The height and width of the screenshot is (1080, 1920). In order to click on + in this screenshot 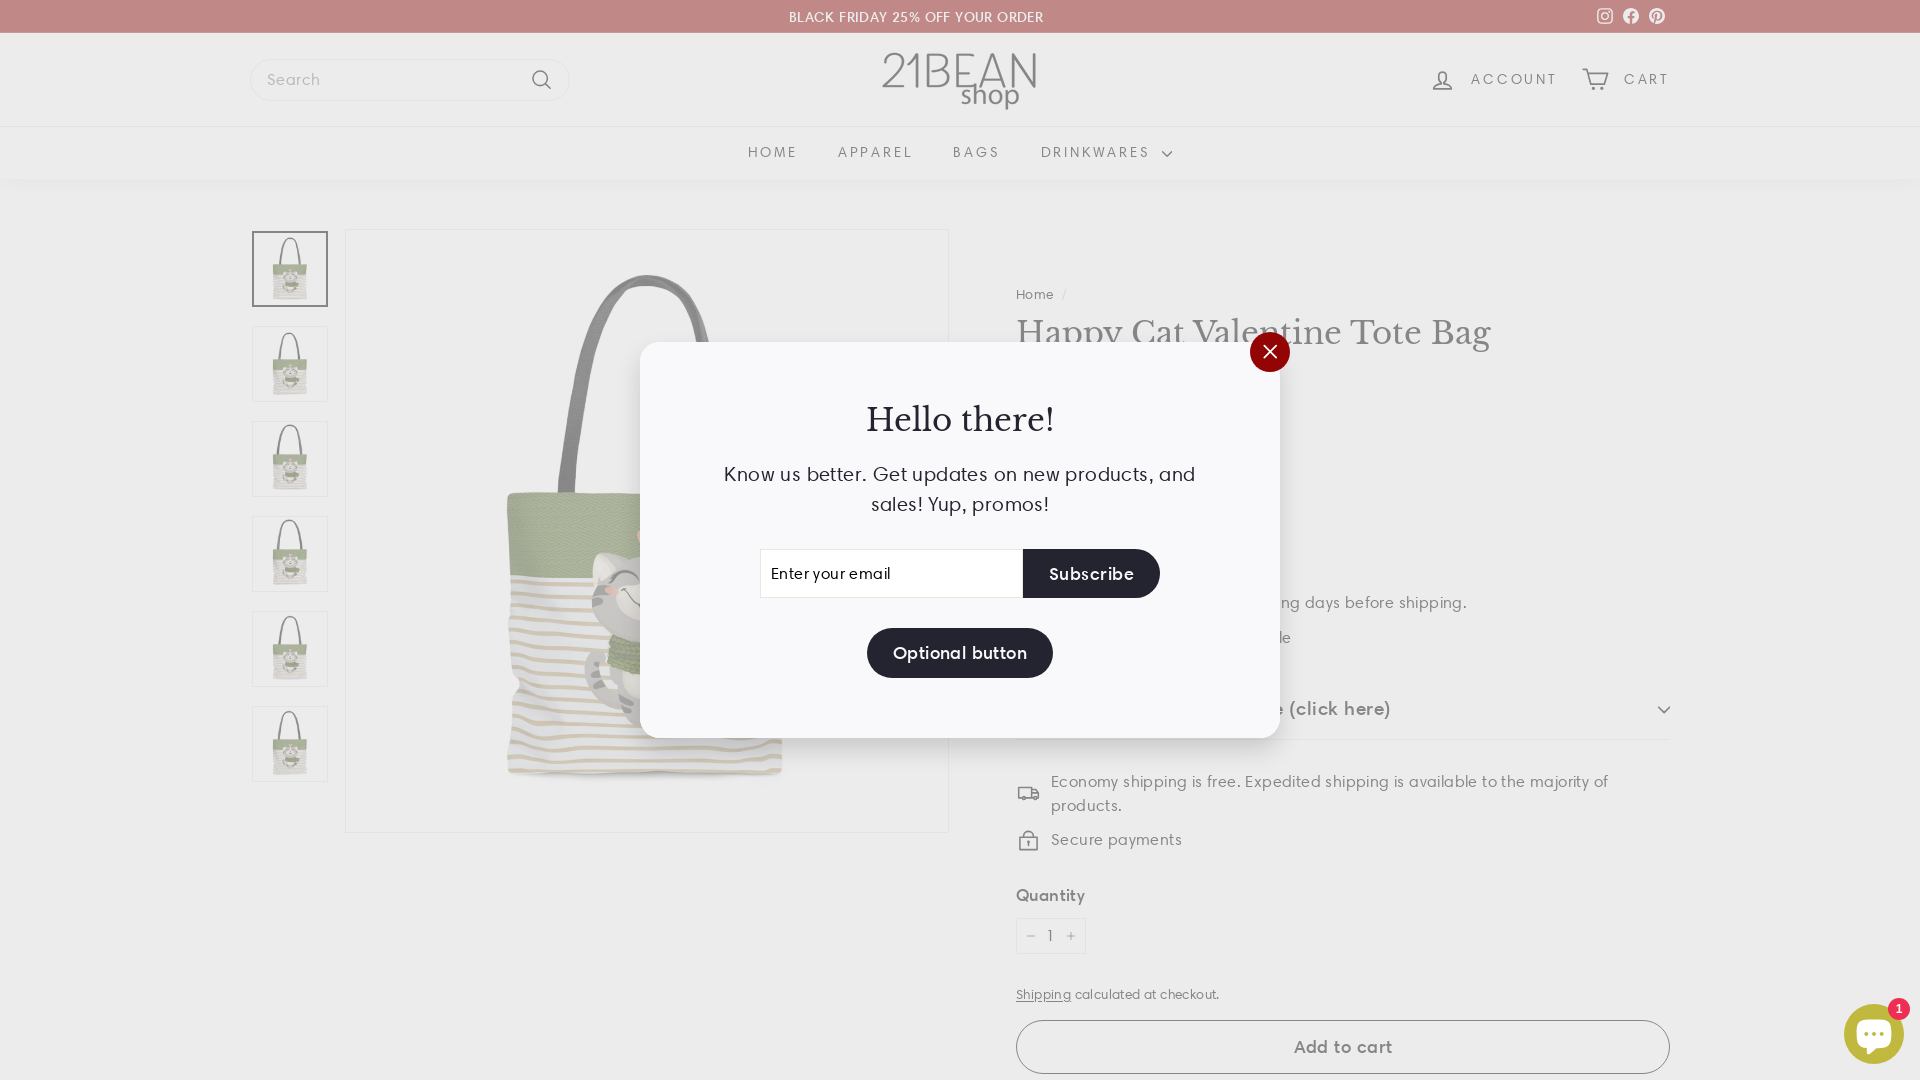, I will do `click(1071, 936)`.